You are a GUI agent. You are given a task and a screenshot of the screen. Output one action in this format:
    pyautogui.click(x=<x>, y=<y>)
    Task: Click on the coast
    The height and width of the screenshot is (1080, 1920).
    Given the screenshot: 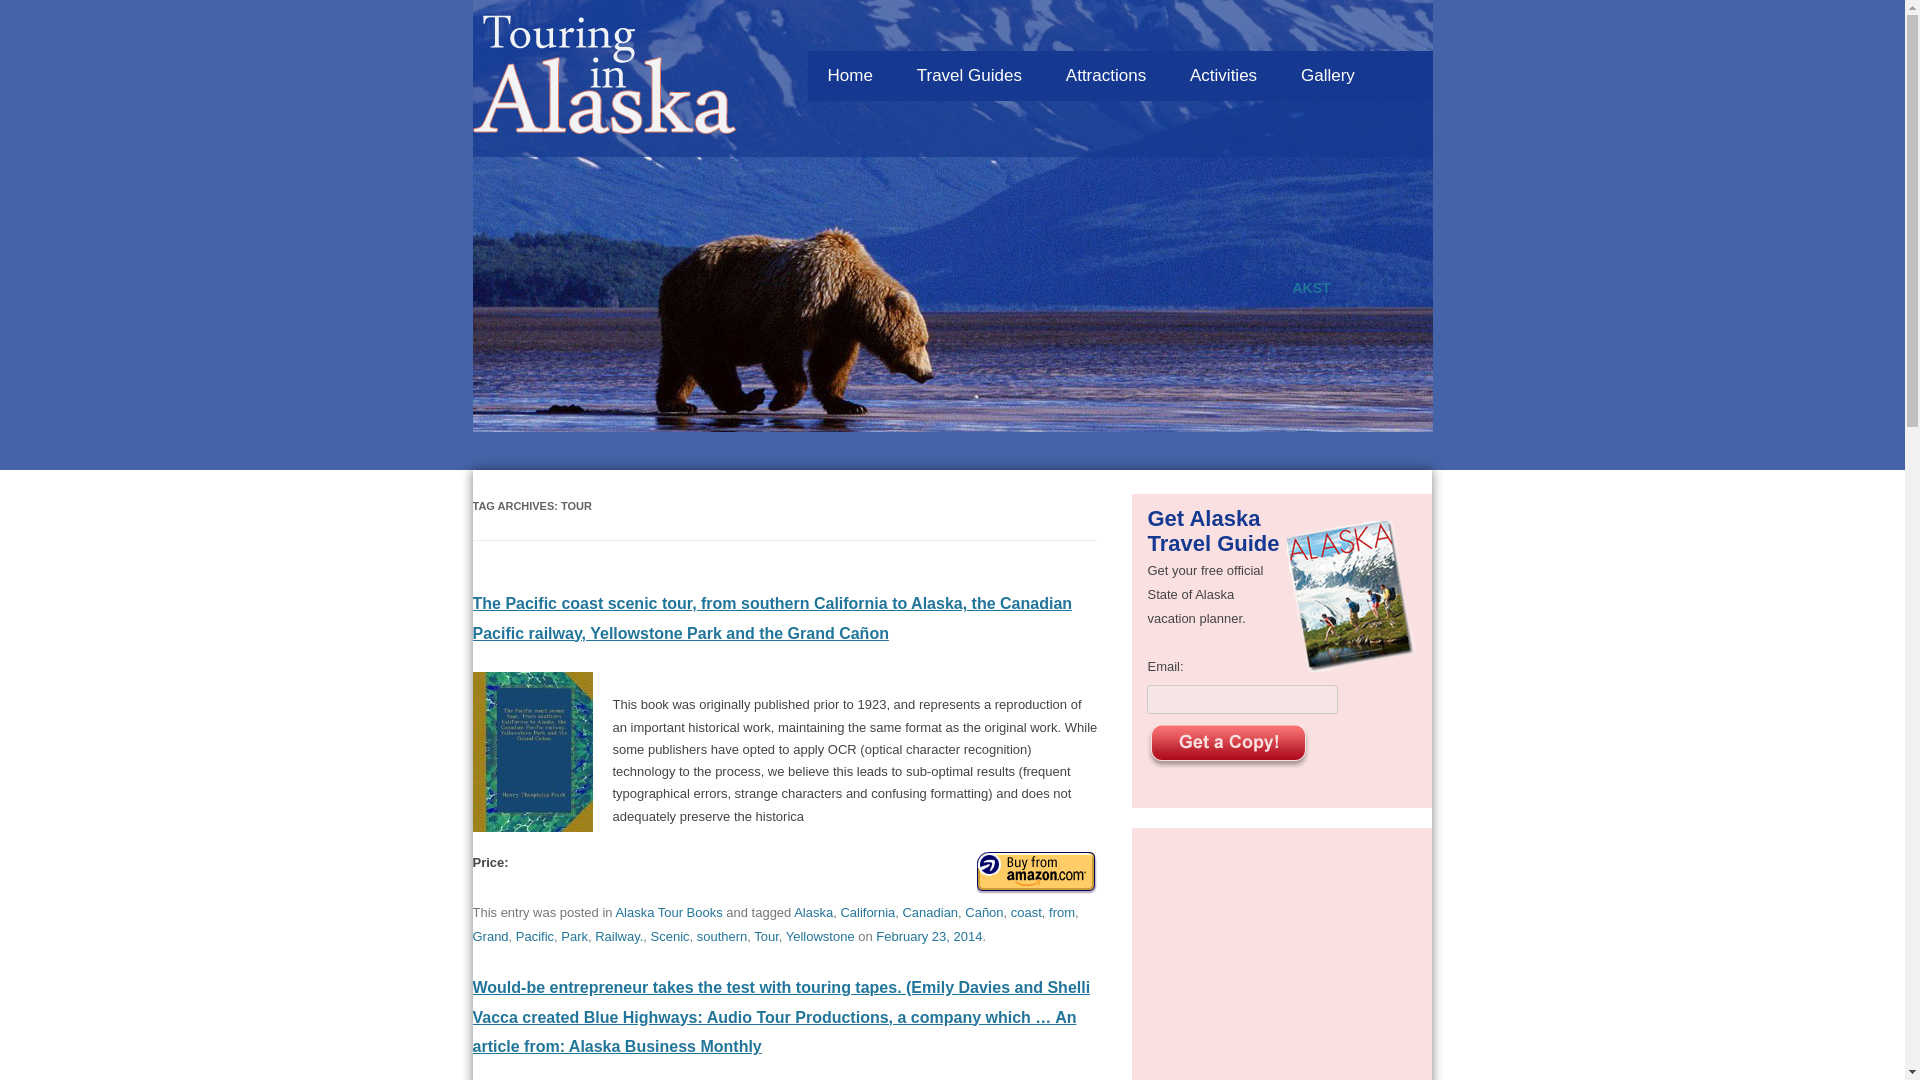 What is the action you would take?
    pyautogui.click(x=1026, y=874)
    